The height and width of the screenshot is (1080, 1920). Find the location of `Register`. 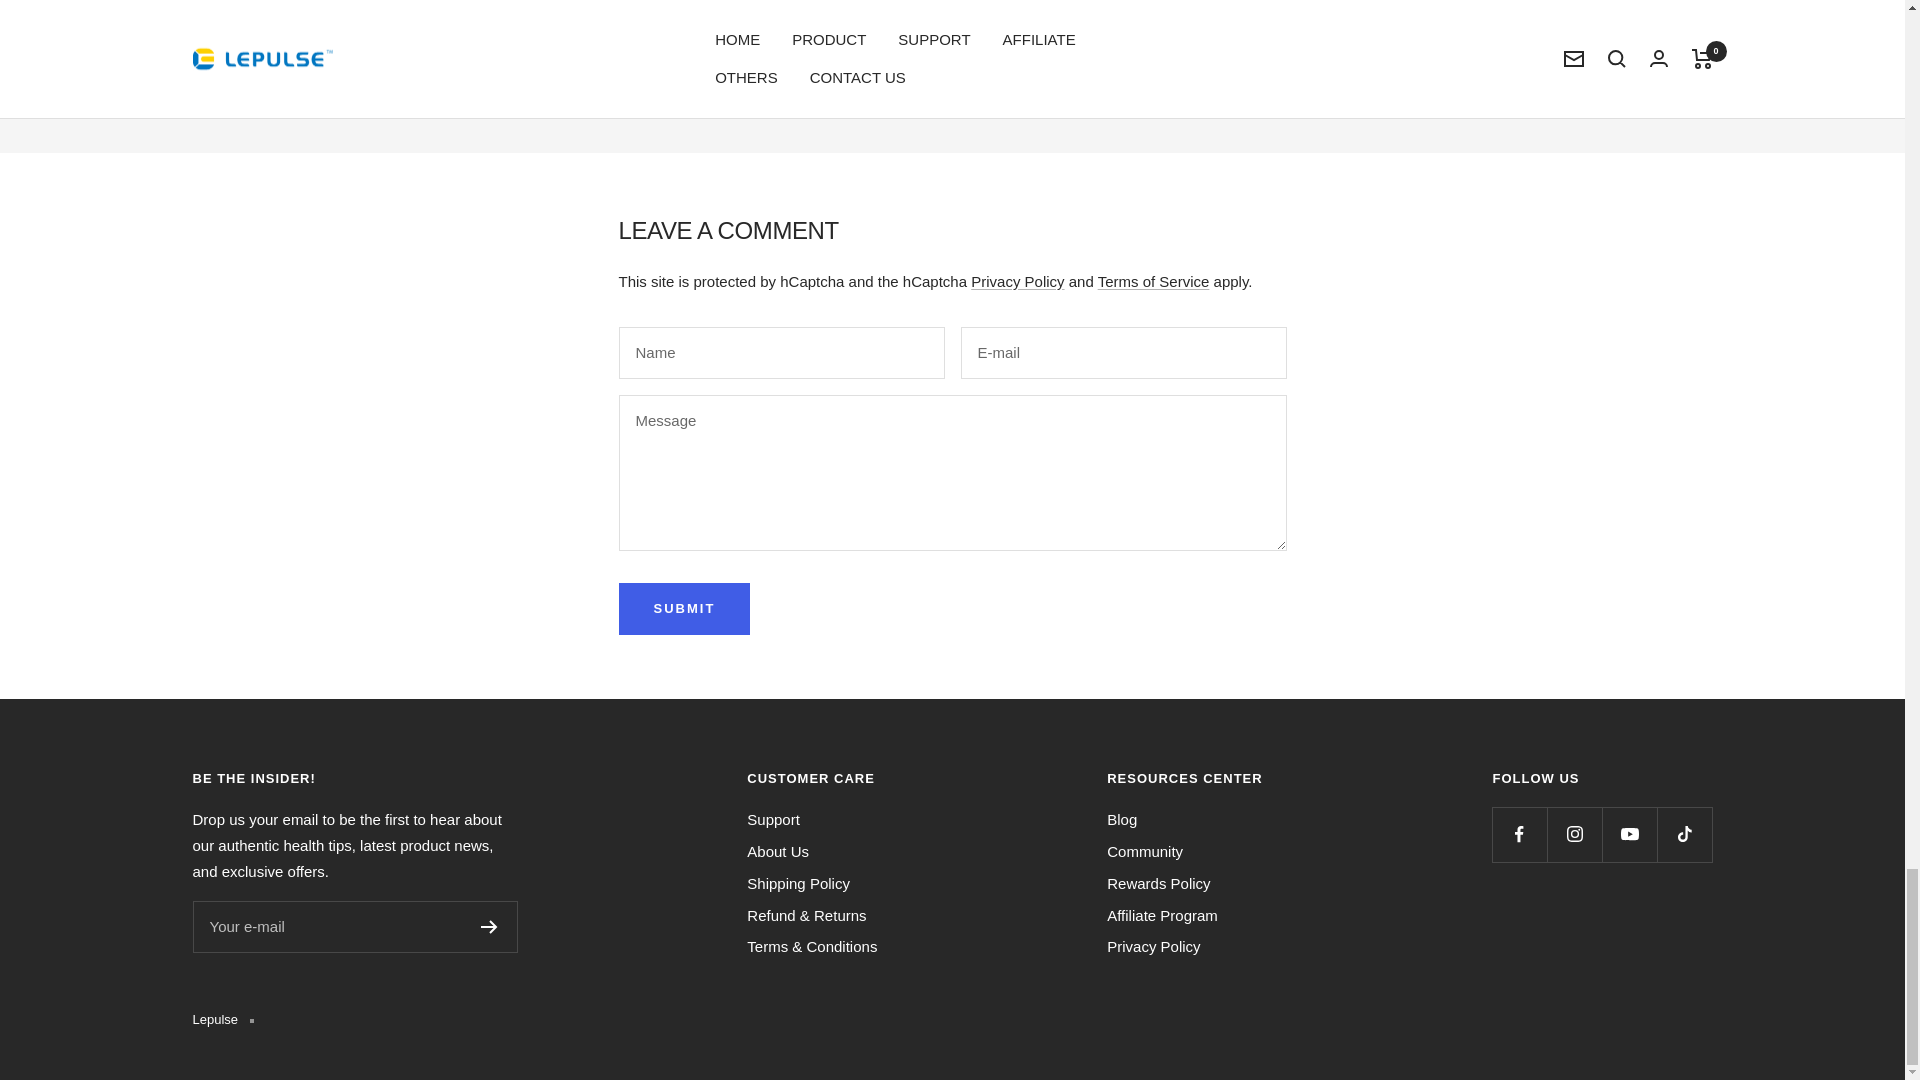

Register is located at coordinates (488, 927).